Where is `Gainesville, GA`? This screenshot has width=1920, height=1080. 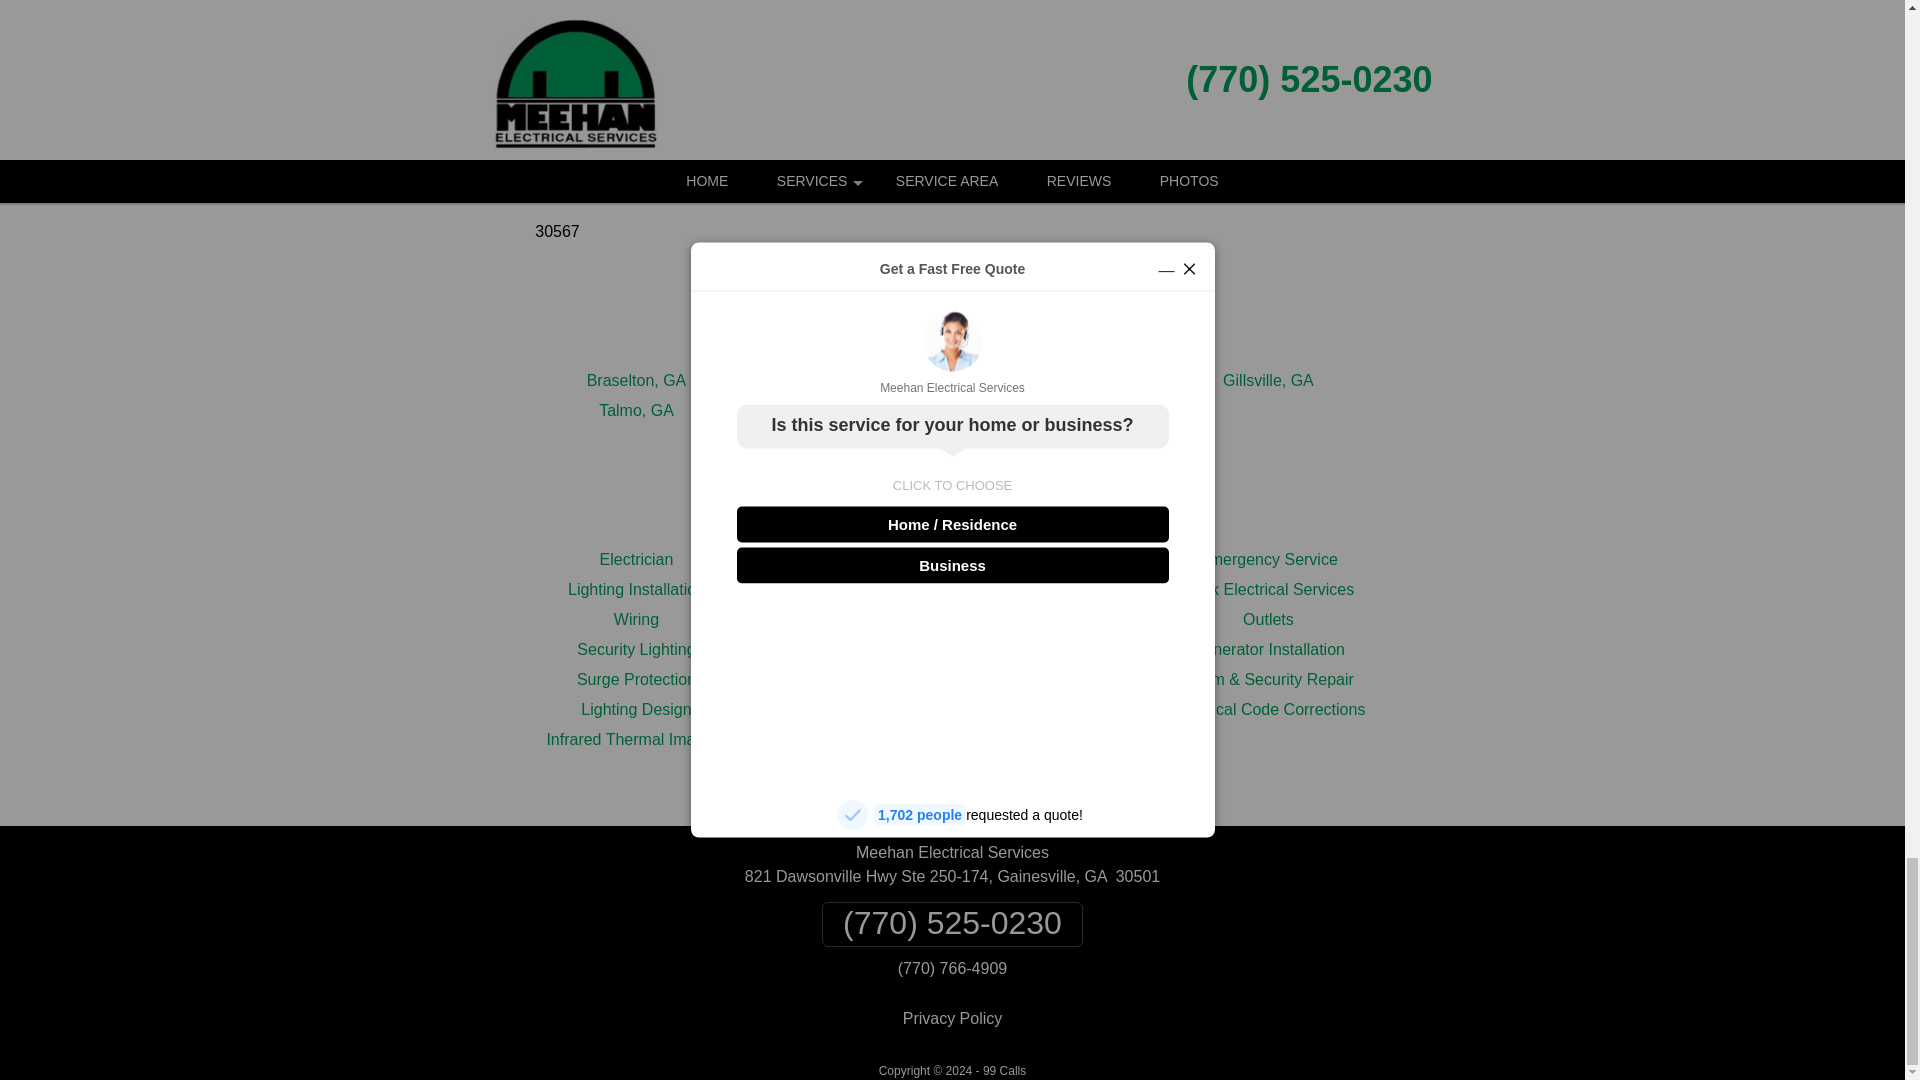 Gainesville, GA is located at coordinates (951, 380).